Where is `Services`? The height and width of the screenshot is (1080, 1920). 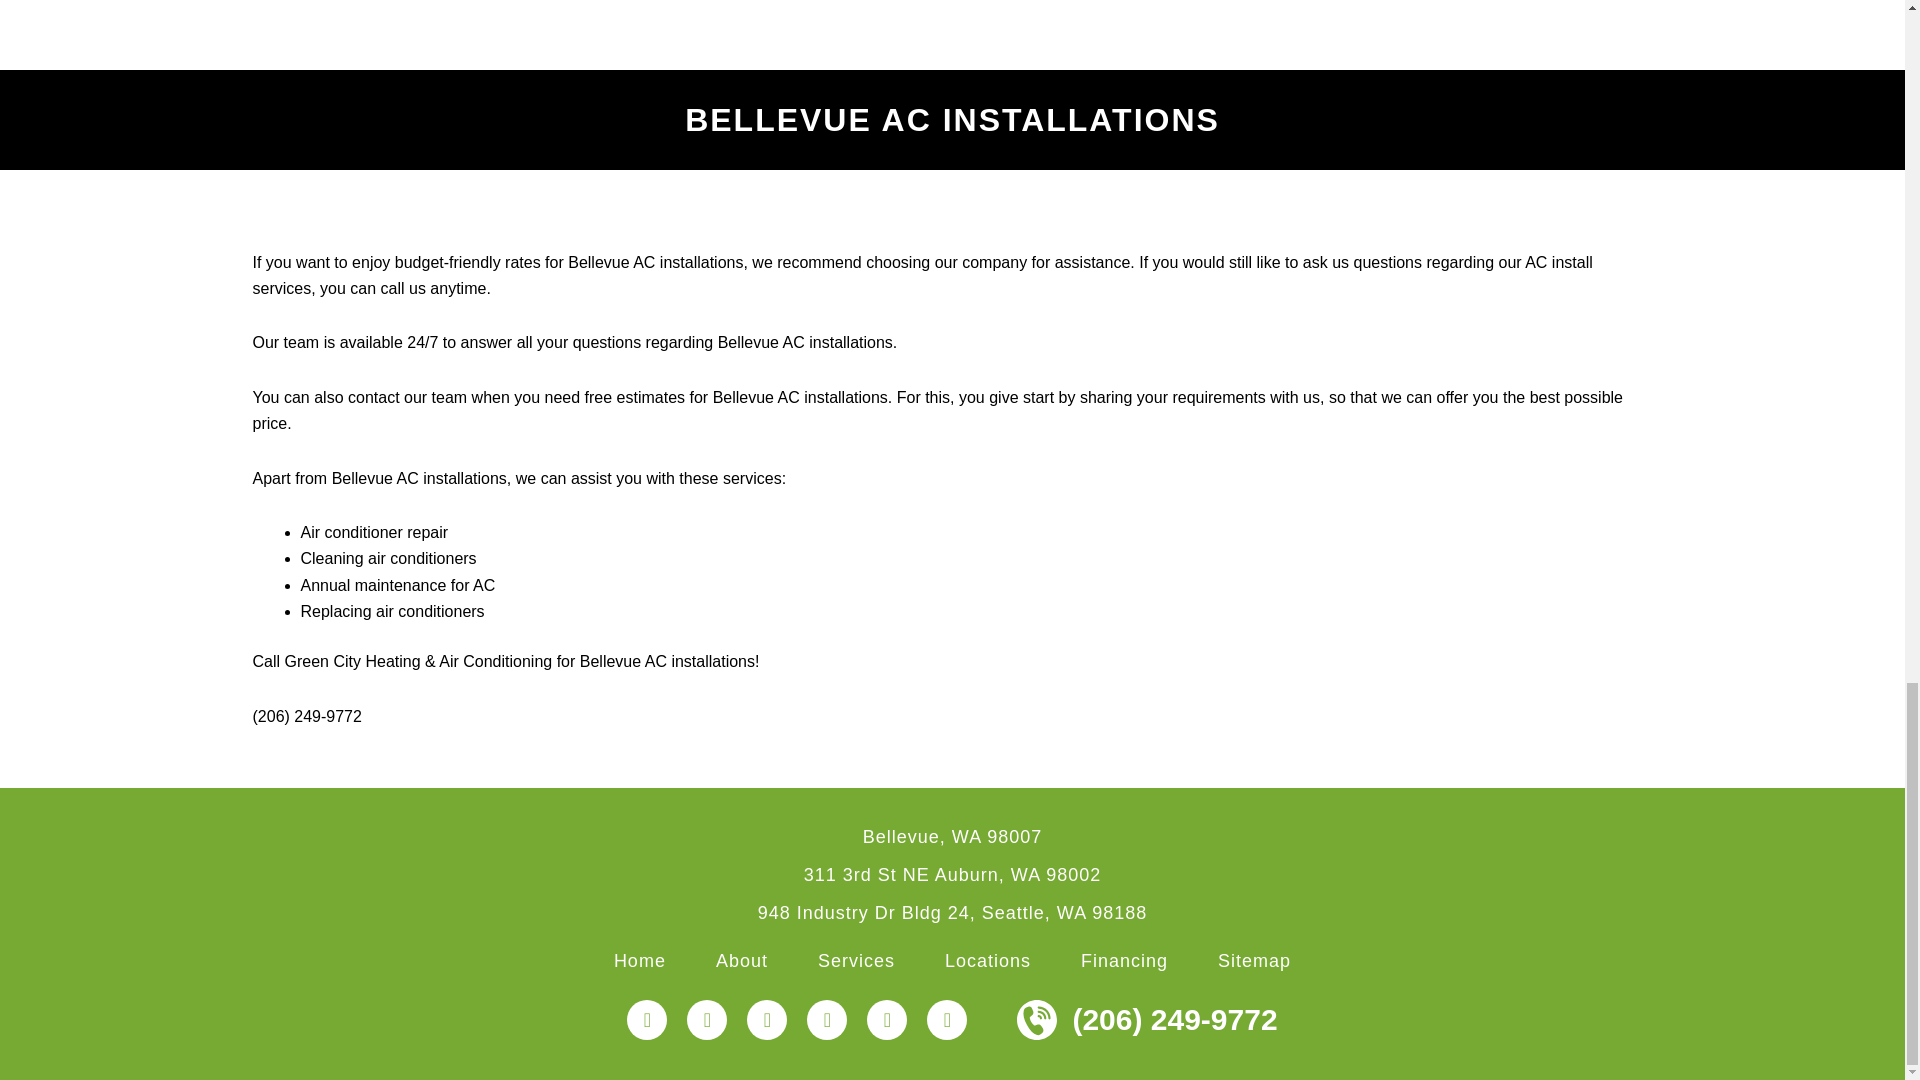
Services is located at coordinates (856, 960).